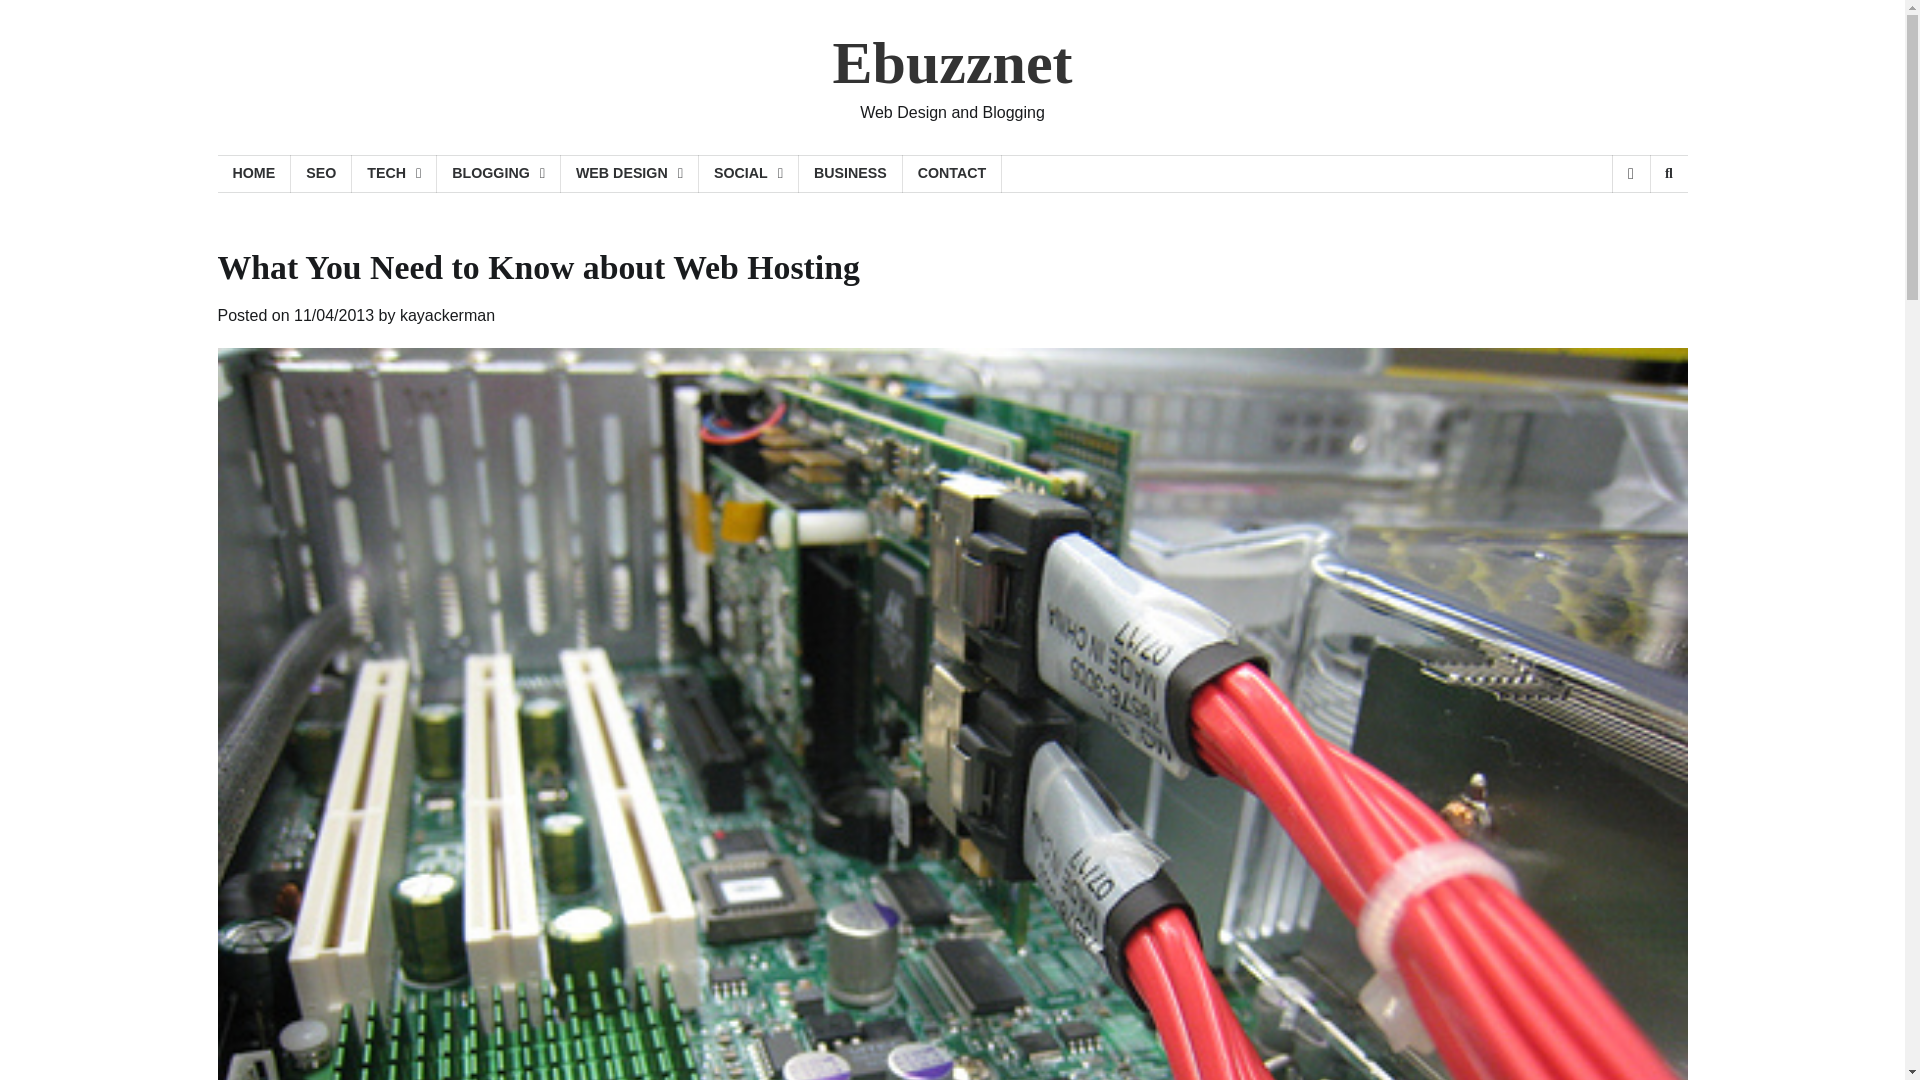 This screenshot has height=1080, width=1920. I want to click on SEO, so click(321, 174).